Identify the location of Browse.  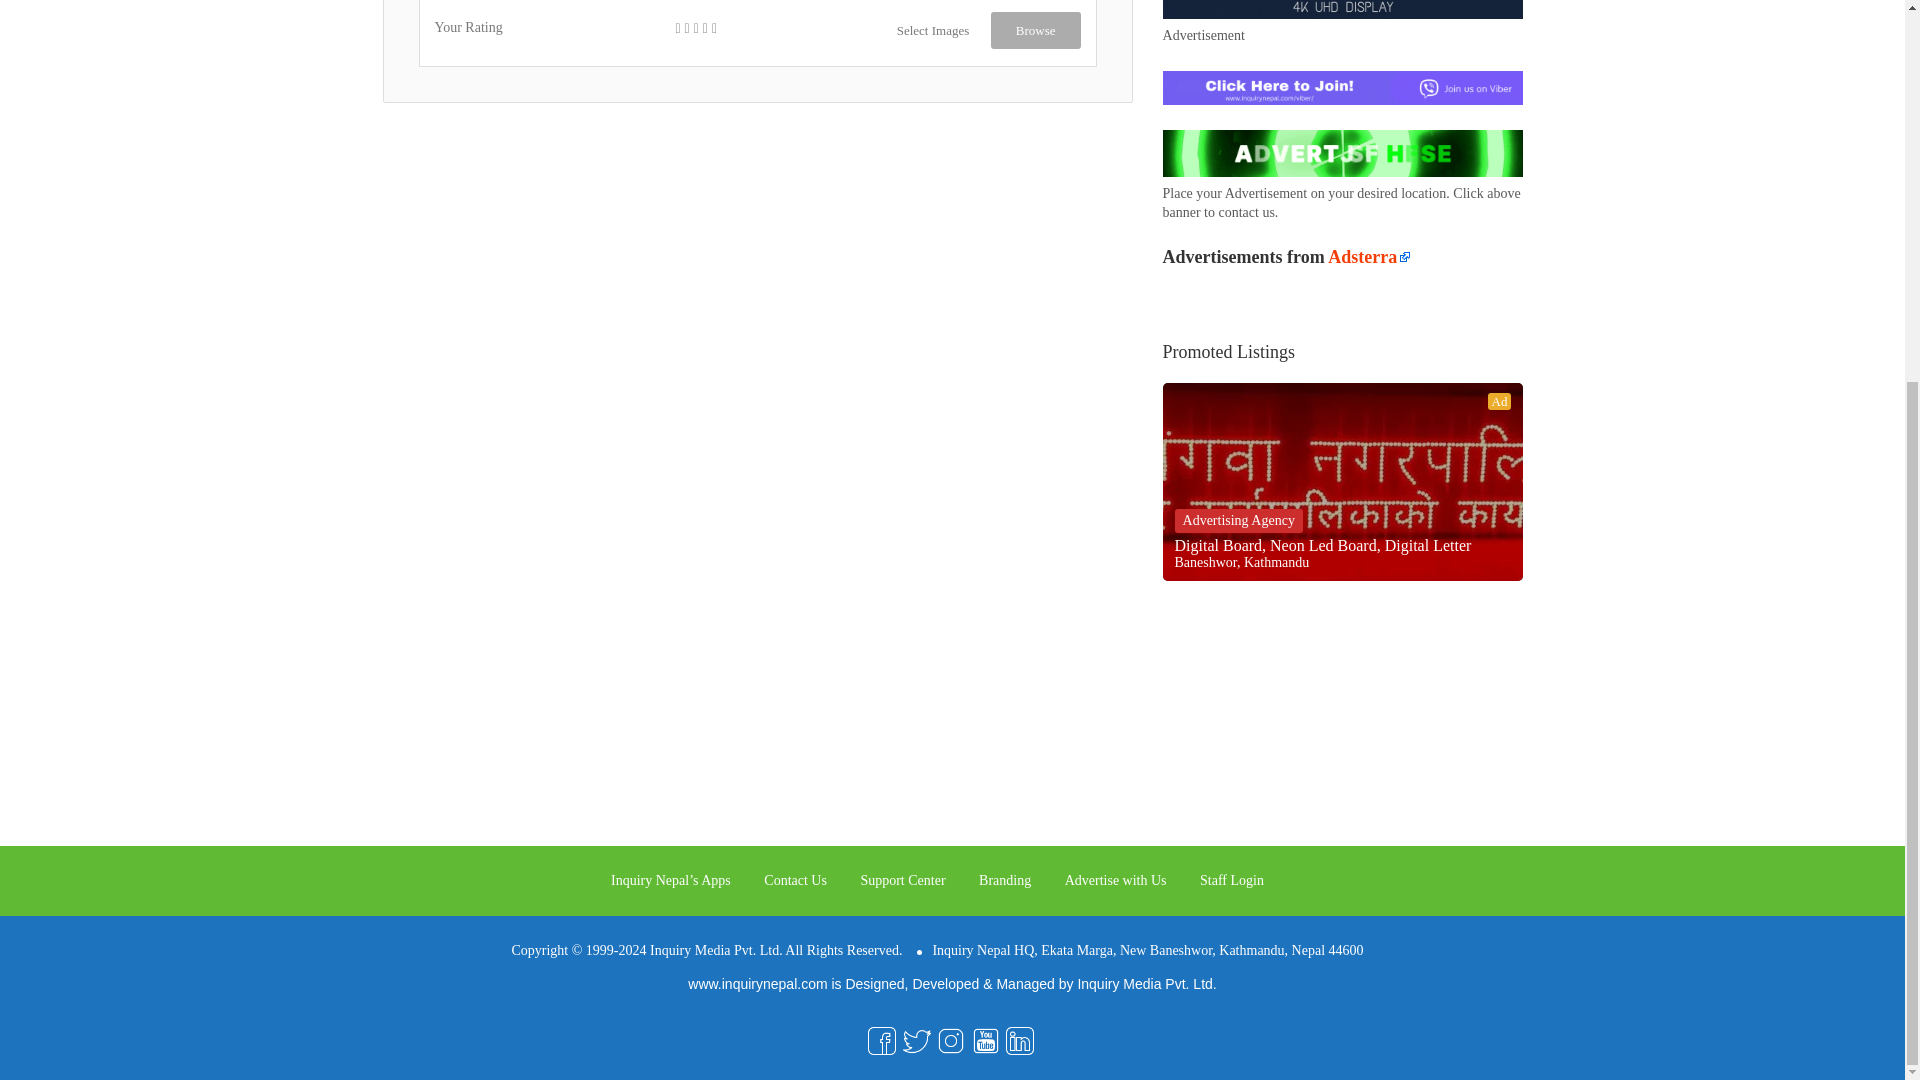
(1035, 30).